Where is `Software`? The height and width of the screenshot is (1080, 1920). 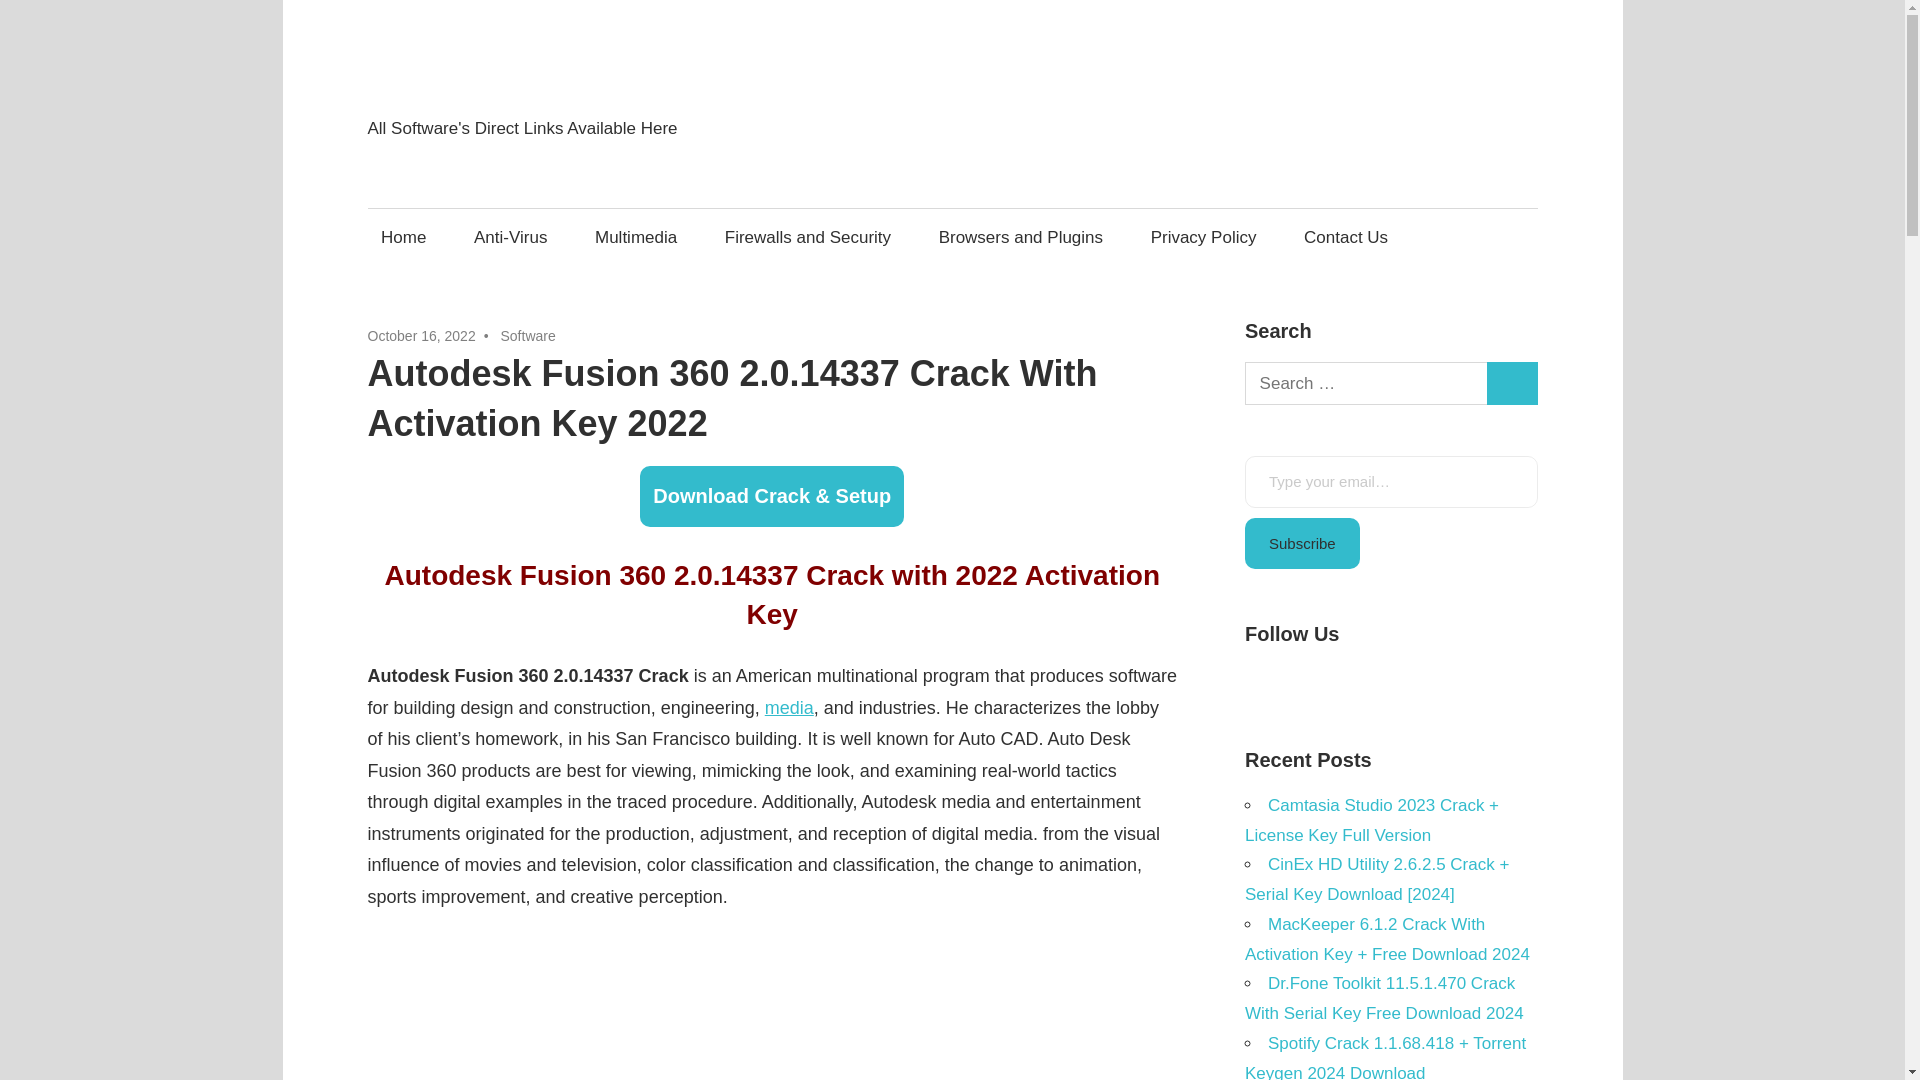 Software is located at coordinates (526, 336).